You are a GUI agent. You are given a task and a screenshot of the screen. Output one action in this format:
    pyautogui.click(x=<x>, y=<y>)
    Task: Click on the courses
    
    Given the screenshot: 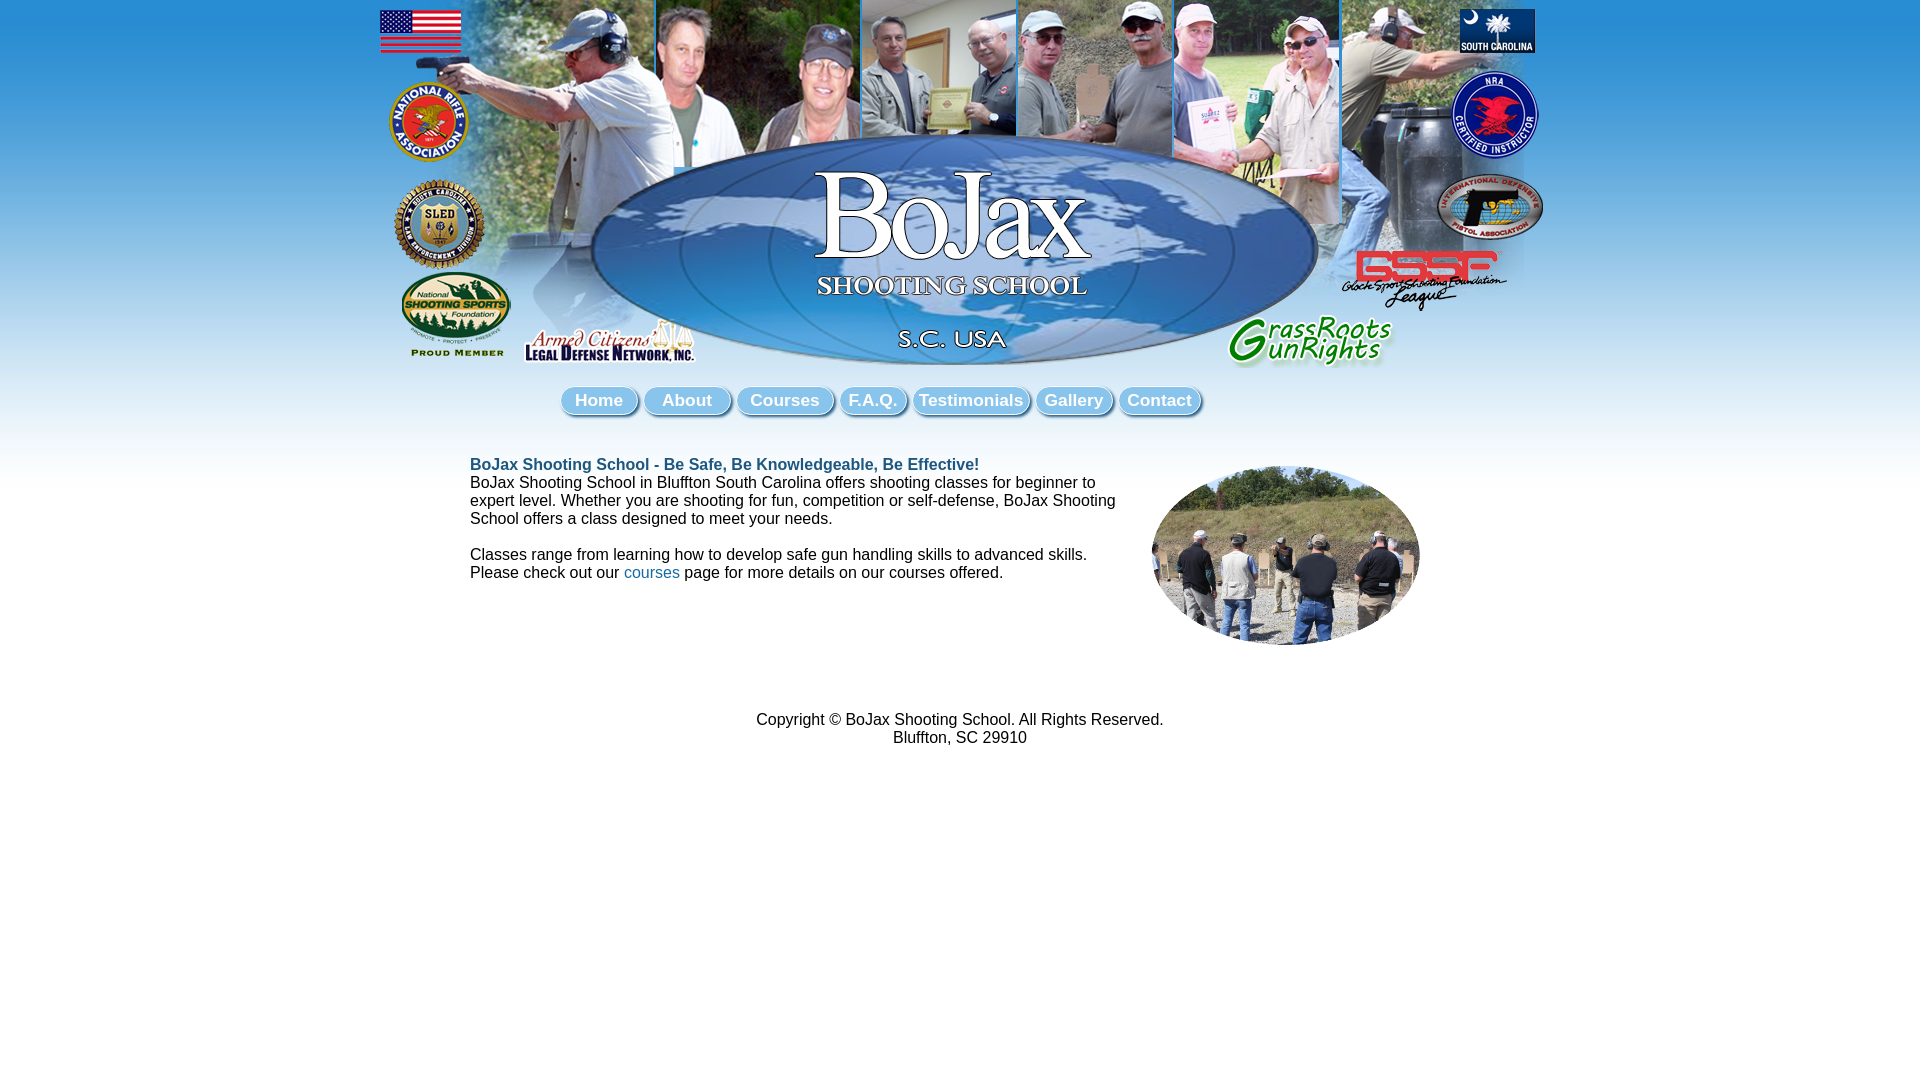 What is the action you would take?
    pyautogui.click(x=652, y=572)
    